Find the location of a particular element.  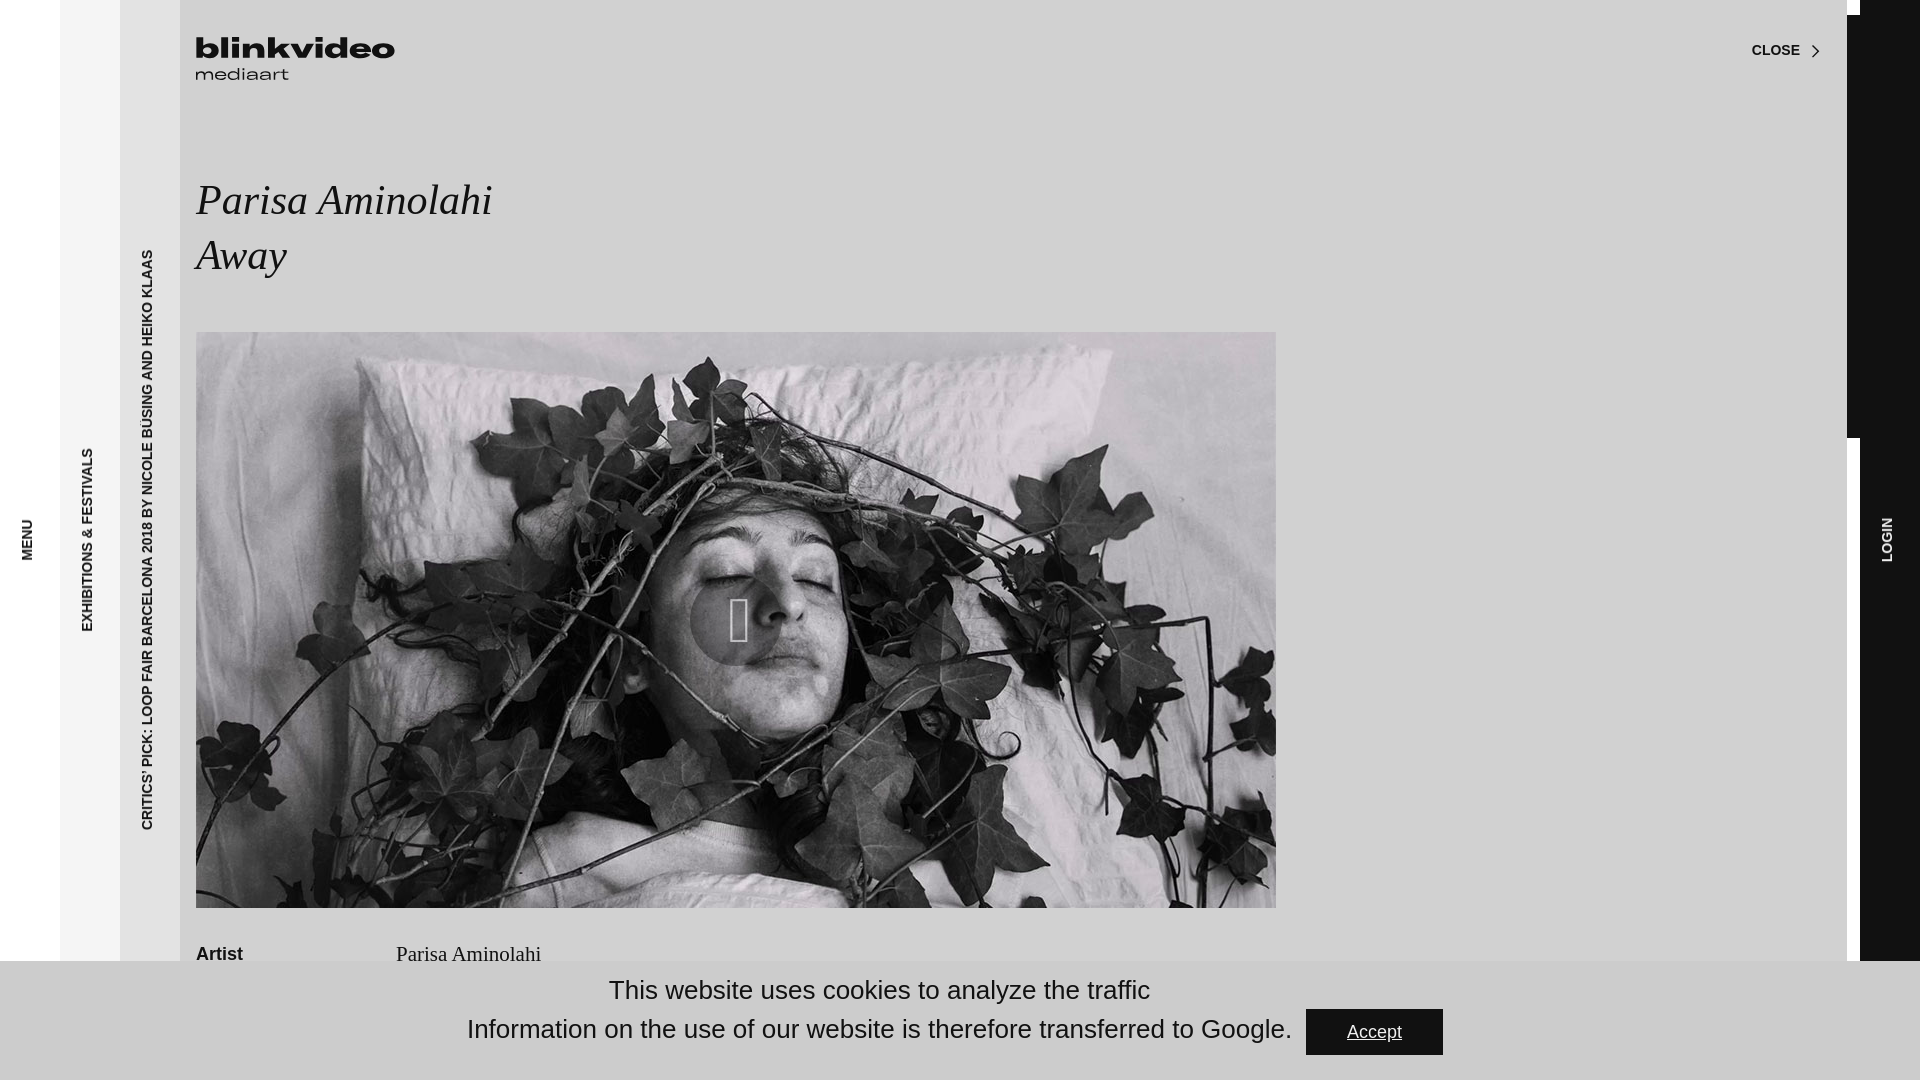

Galleries is located at coordinates (152, 400).